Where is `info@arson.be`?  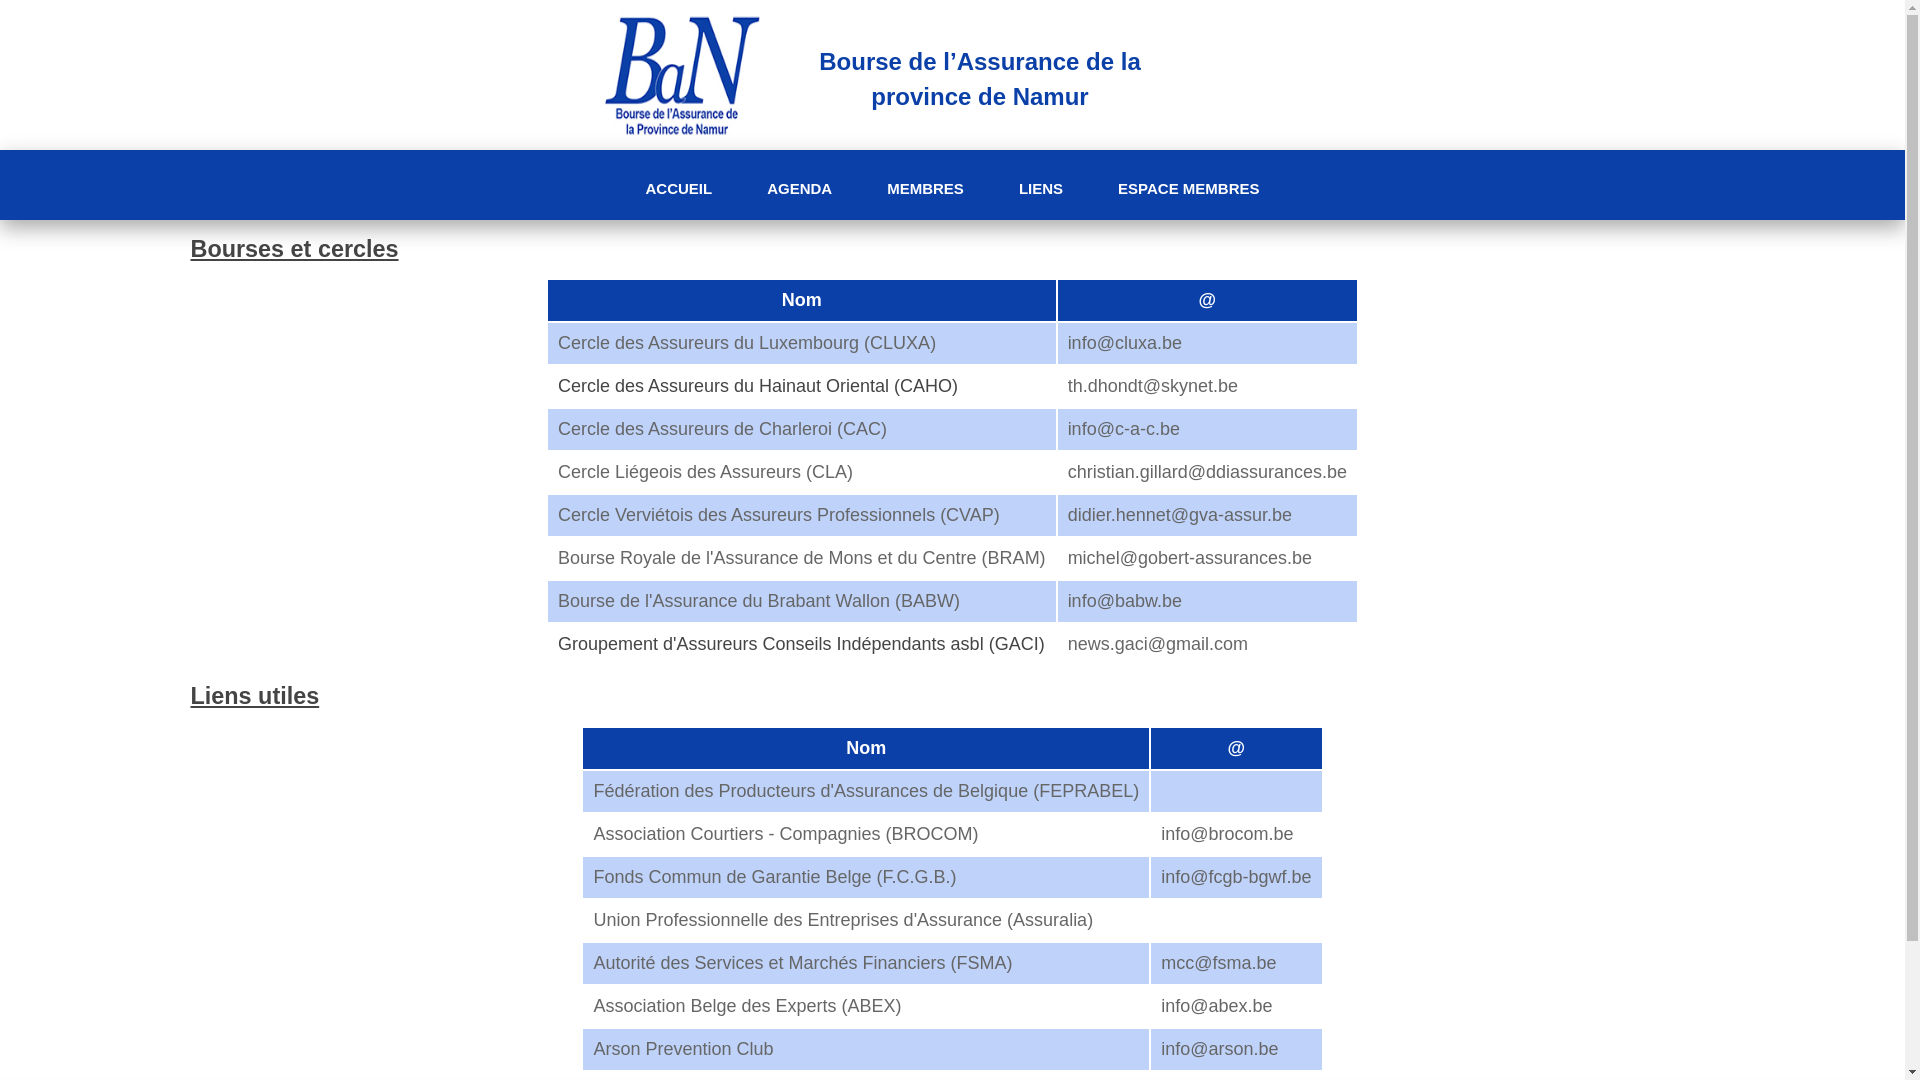
info@arson.be is located at coordinates (1220, 1049).